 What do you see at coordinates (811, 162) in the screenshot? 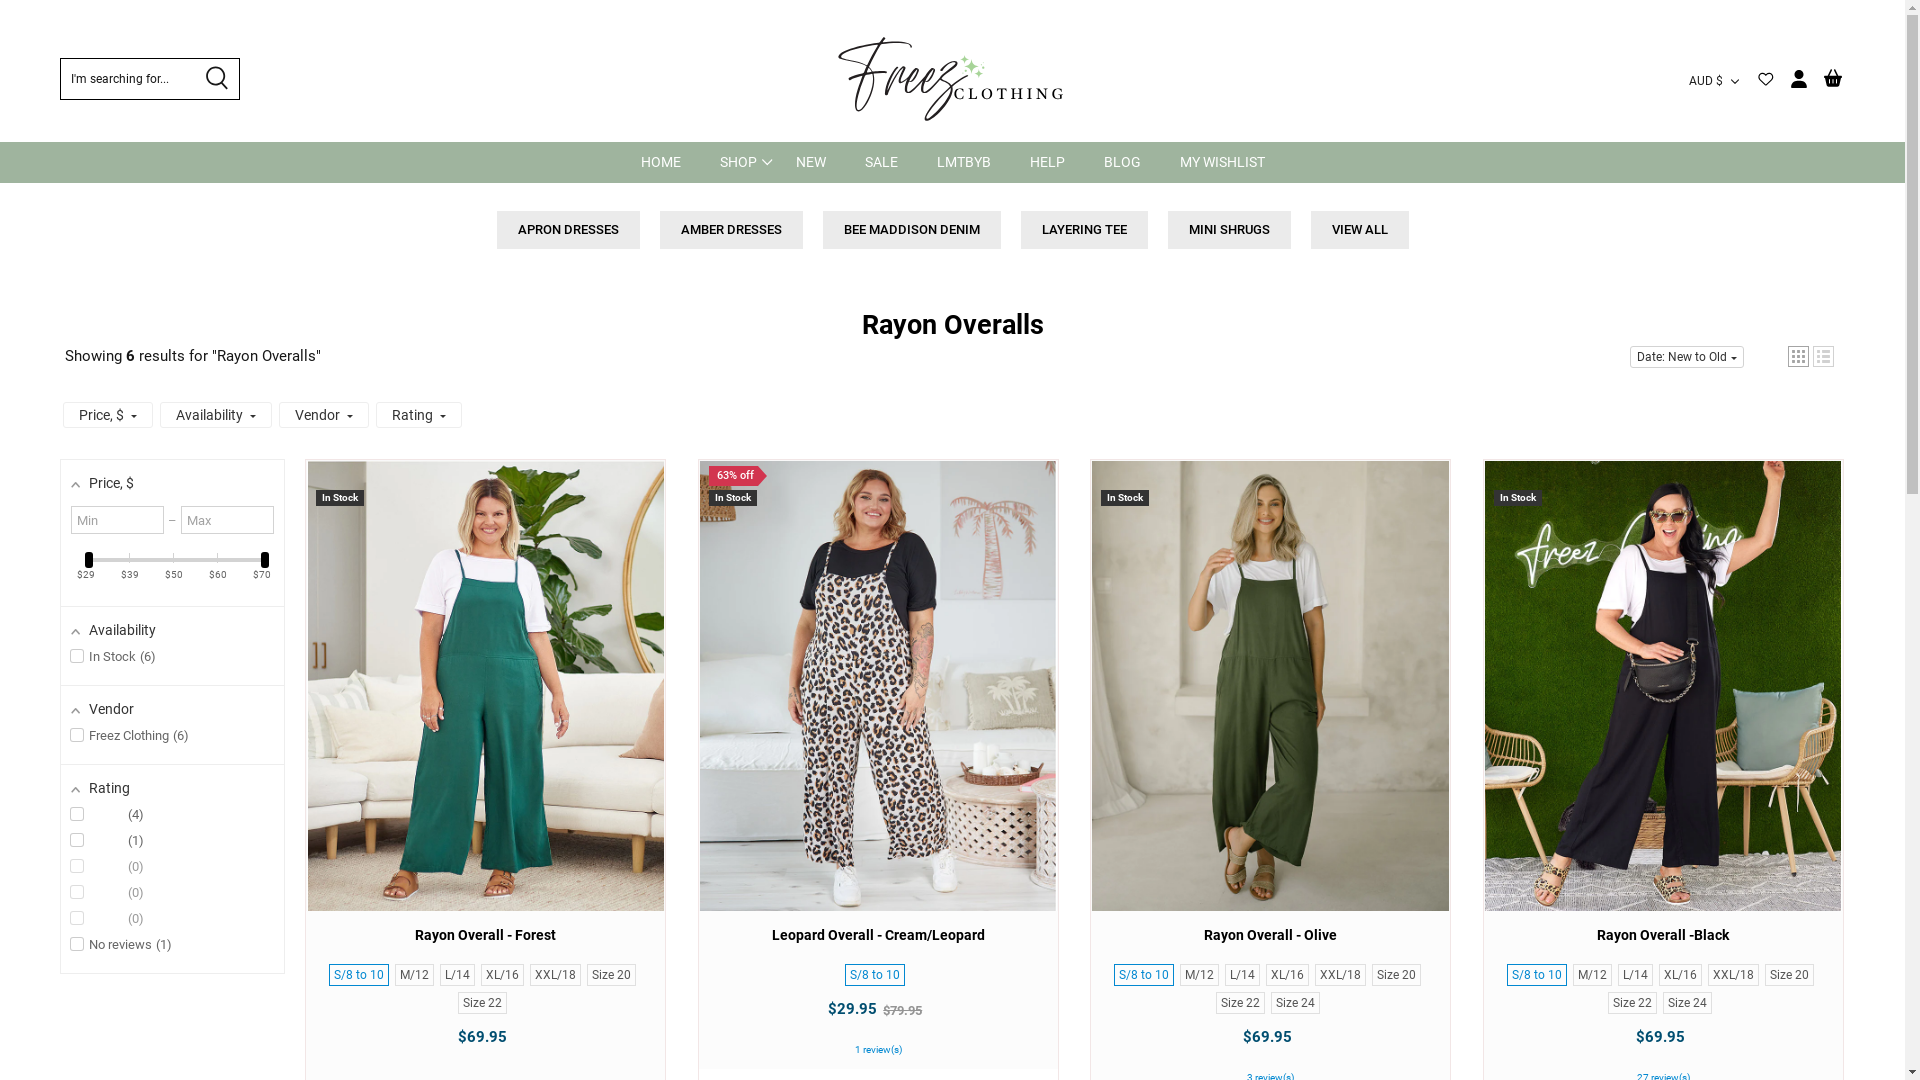
I see `NEW` at bounding box center [811, 162].